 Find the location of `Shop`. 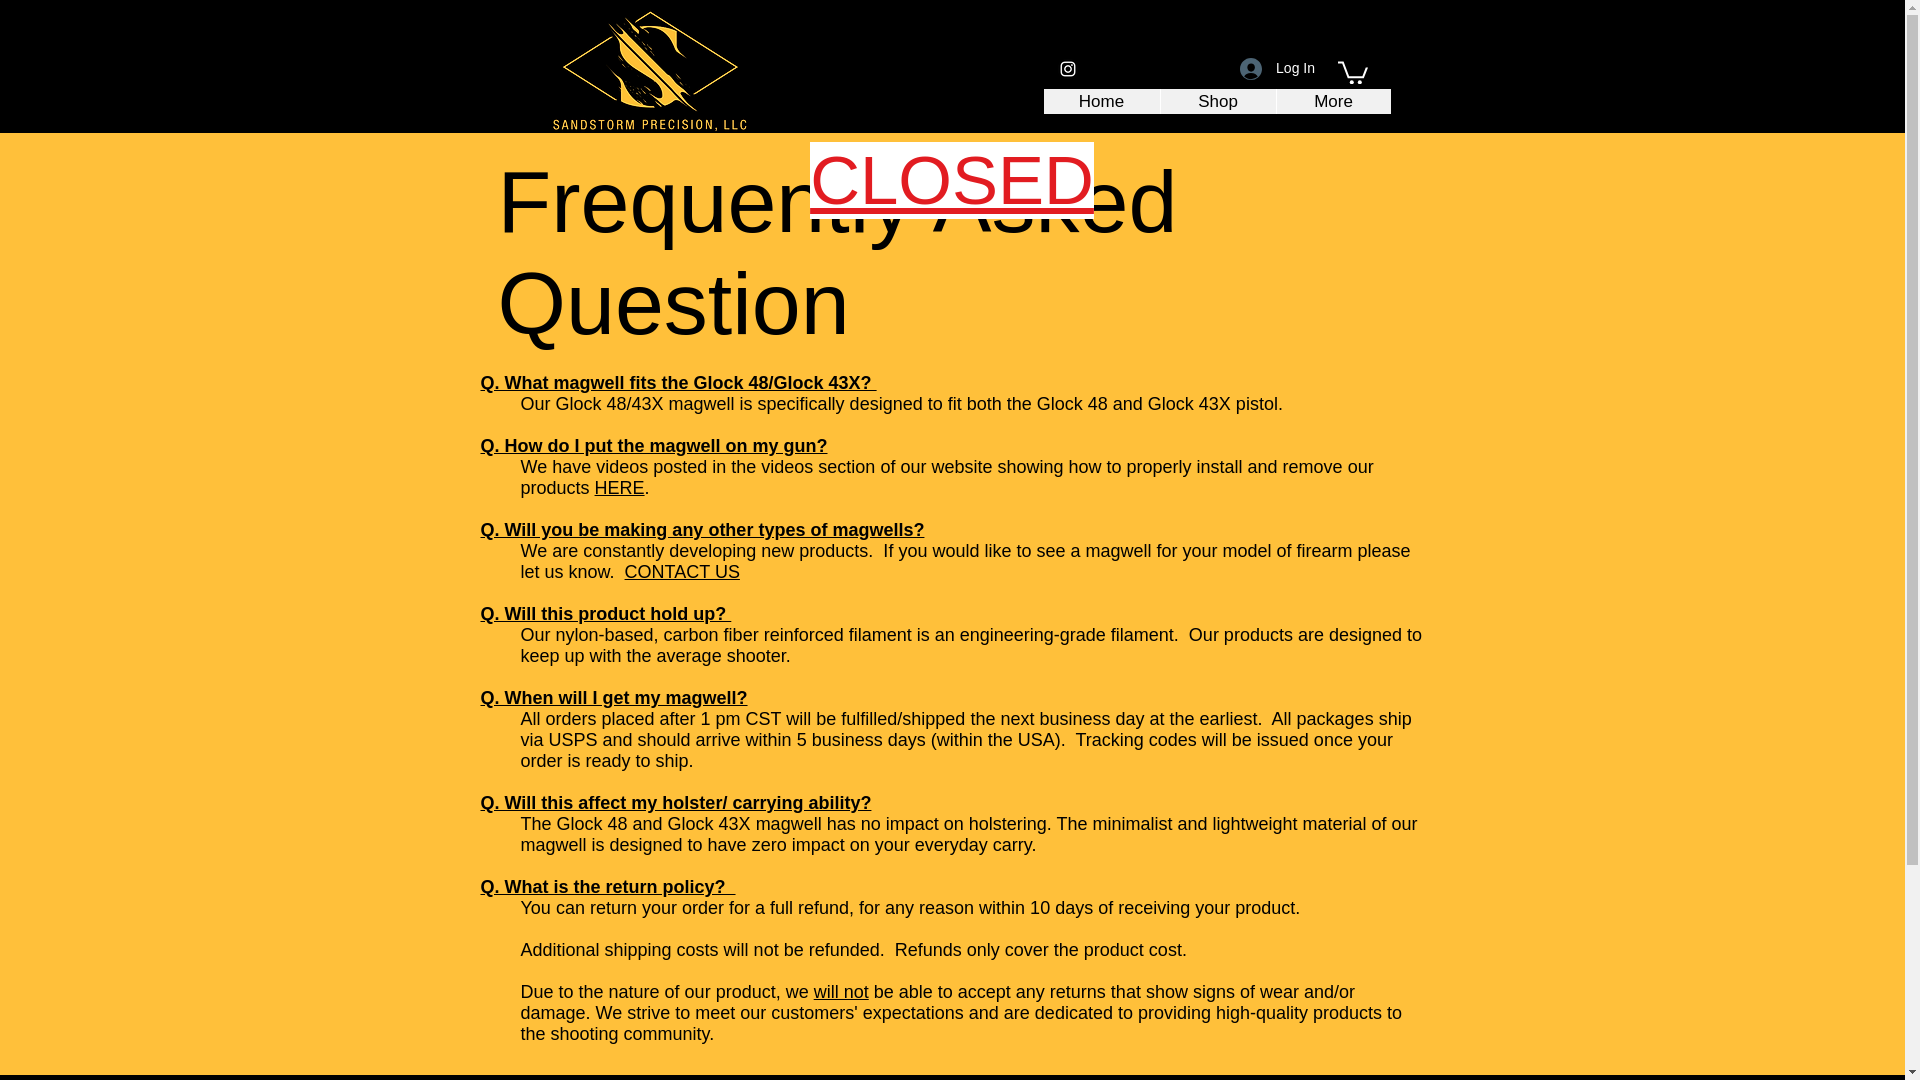

Shop is located at coordinates (1218, 101).